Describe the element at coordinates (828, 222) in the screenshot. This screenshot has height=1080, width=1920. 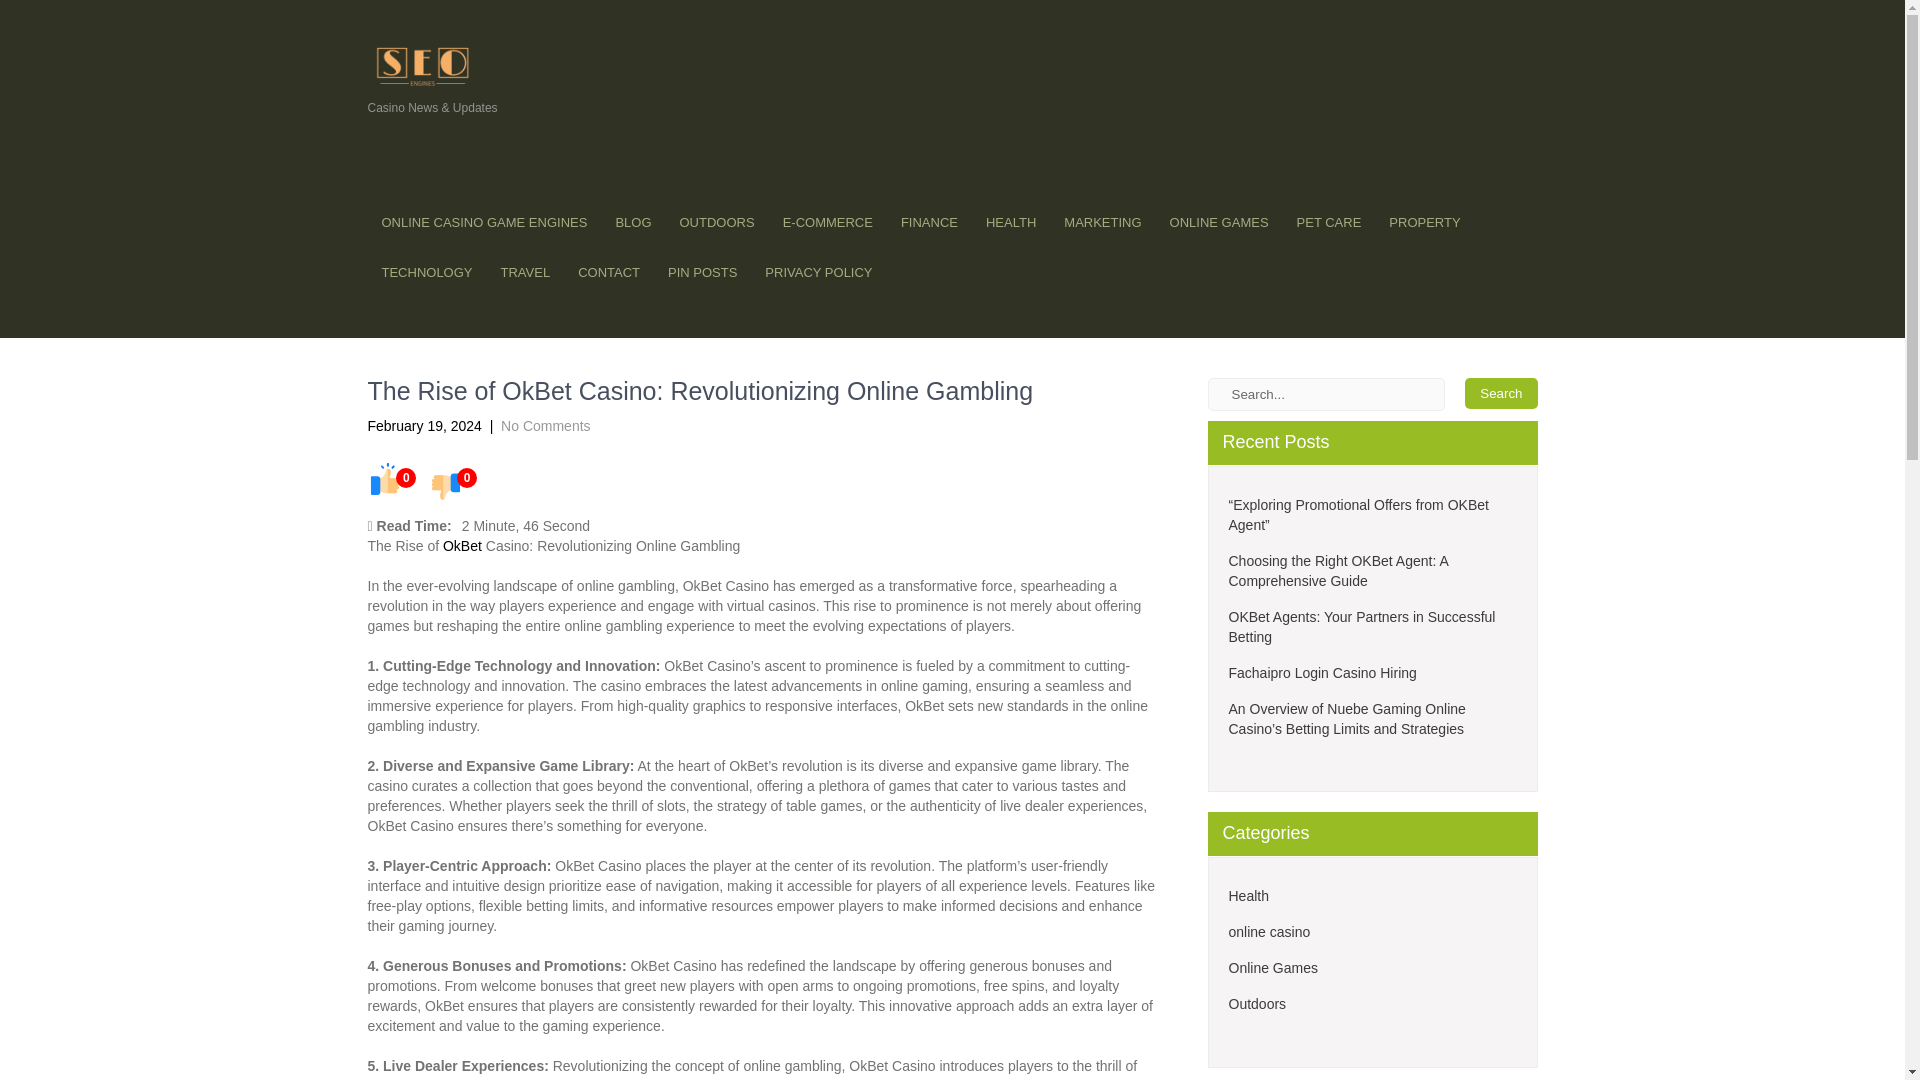
I see `E-COMMERCE` at that location.